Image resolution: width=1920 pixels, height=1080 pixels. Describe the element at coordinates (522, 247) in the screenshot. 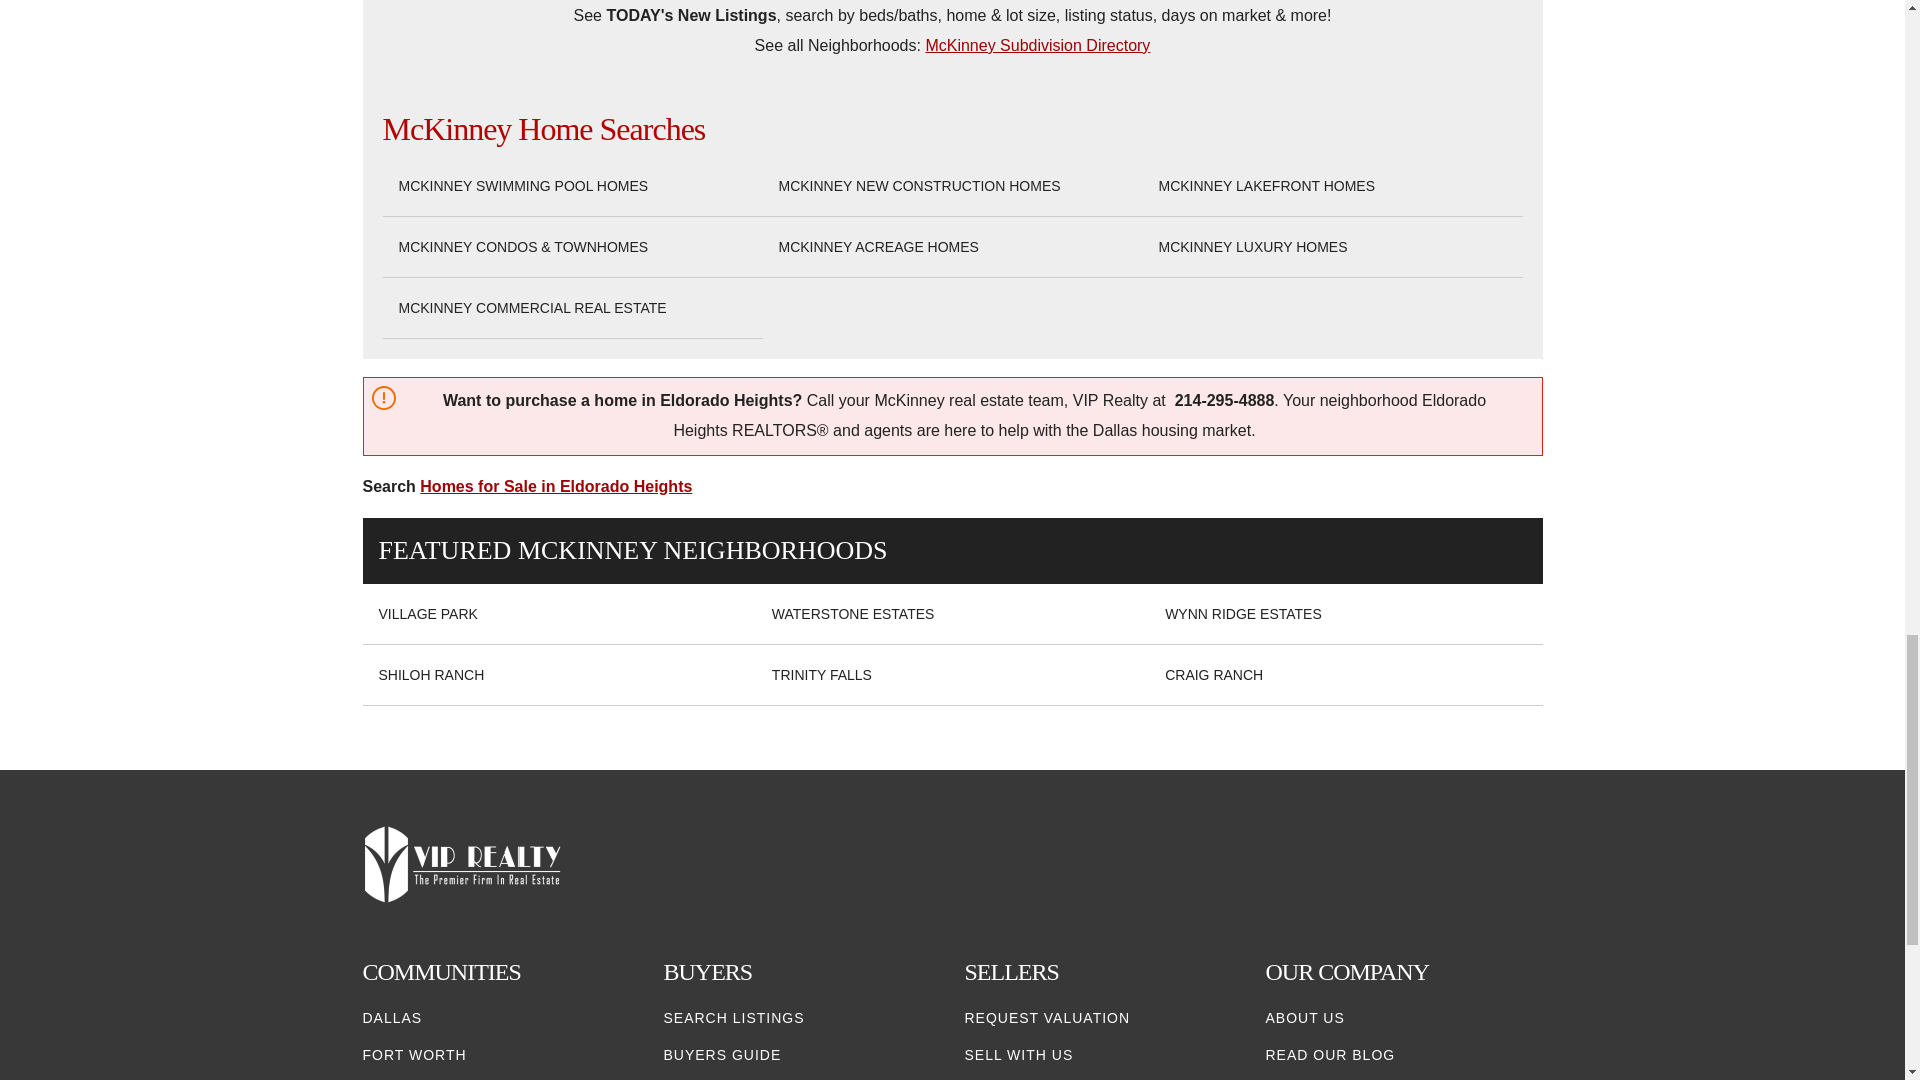

I see `McKinney Condos Townhomes` at that location.